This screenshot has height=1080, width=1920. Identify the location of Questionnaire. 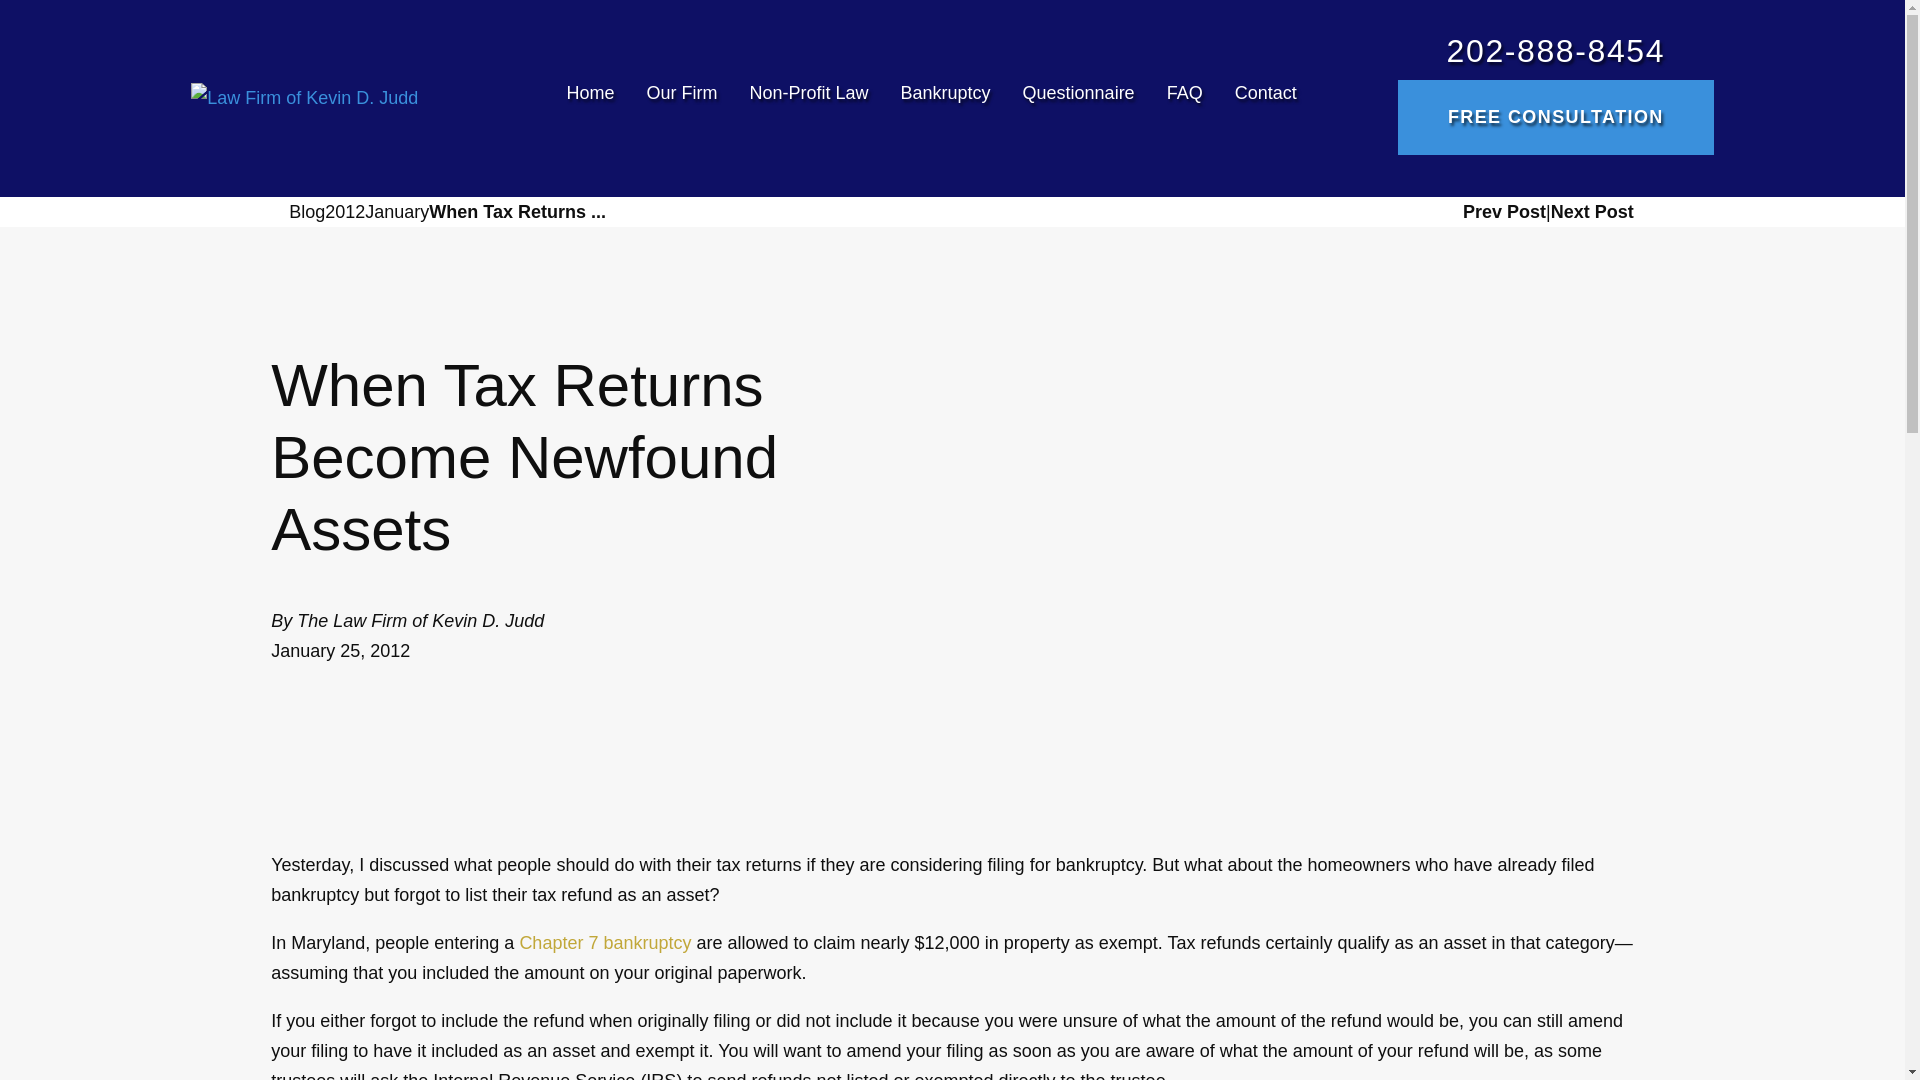
(1078, 98).